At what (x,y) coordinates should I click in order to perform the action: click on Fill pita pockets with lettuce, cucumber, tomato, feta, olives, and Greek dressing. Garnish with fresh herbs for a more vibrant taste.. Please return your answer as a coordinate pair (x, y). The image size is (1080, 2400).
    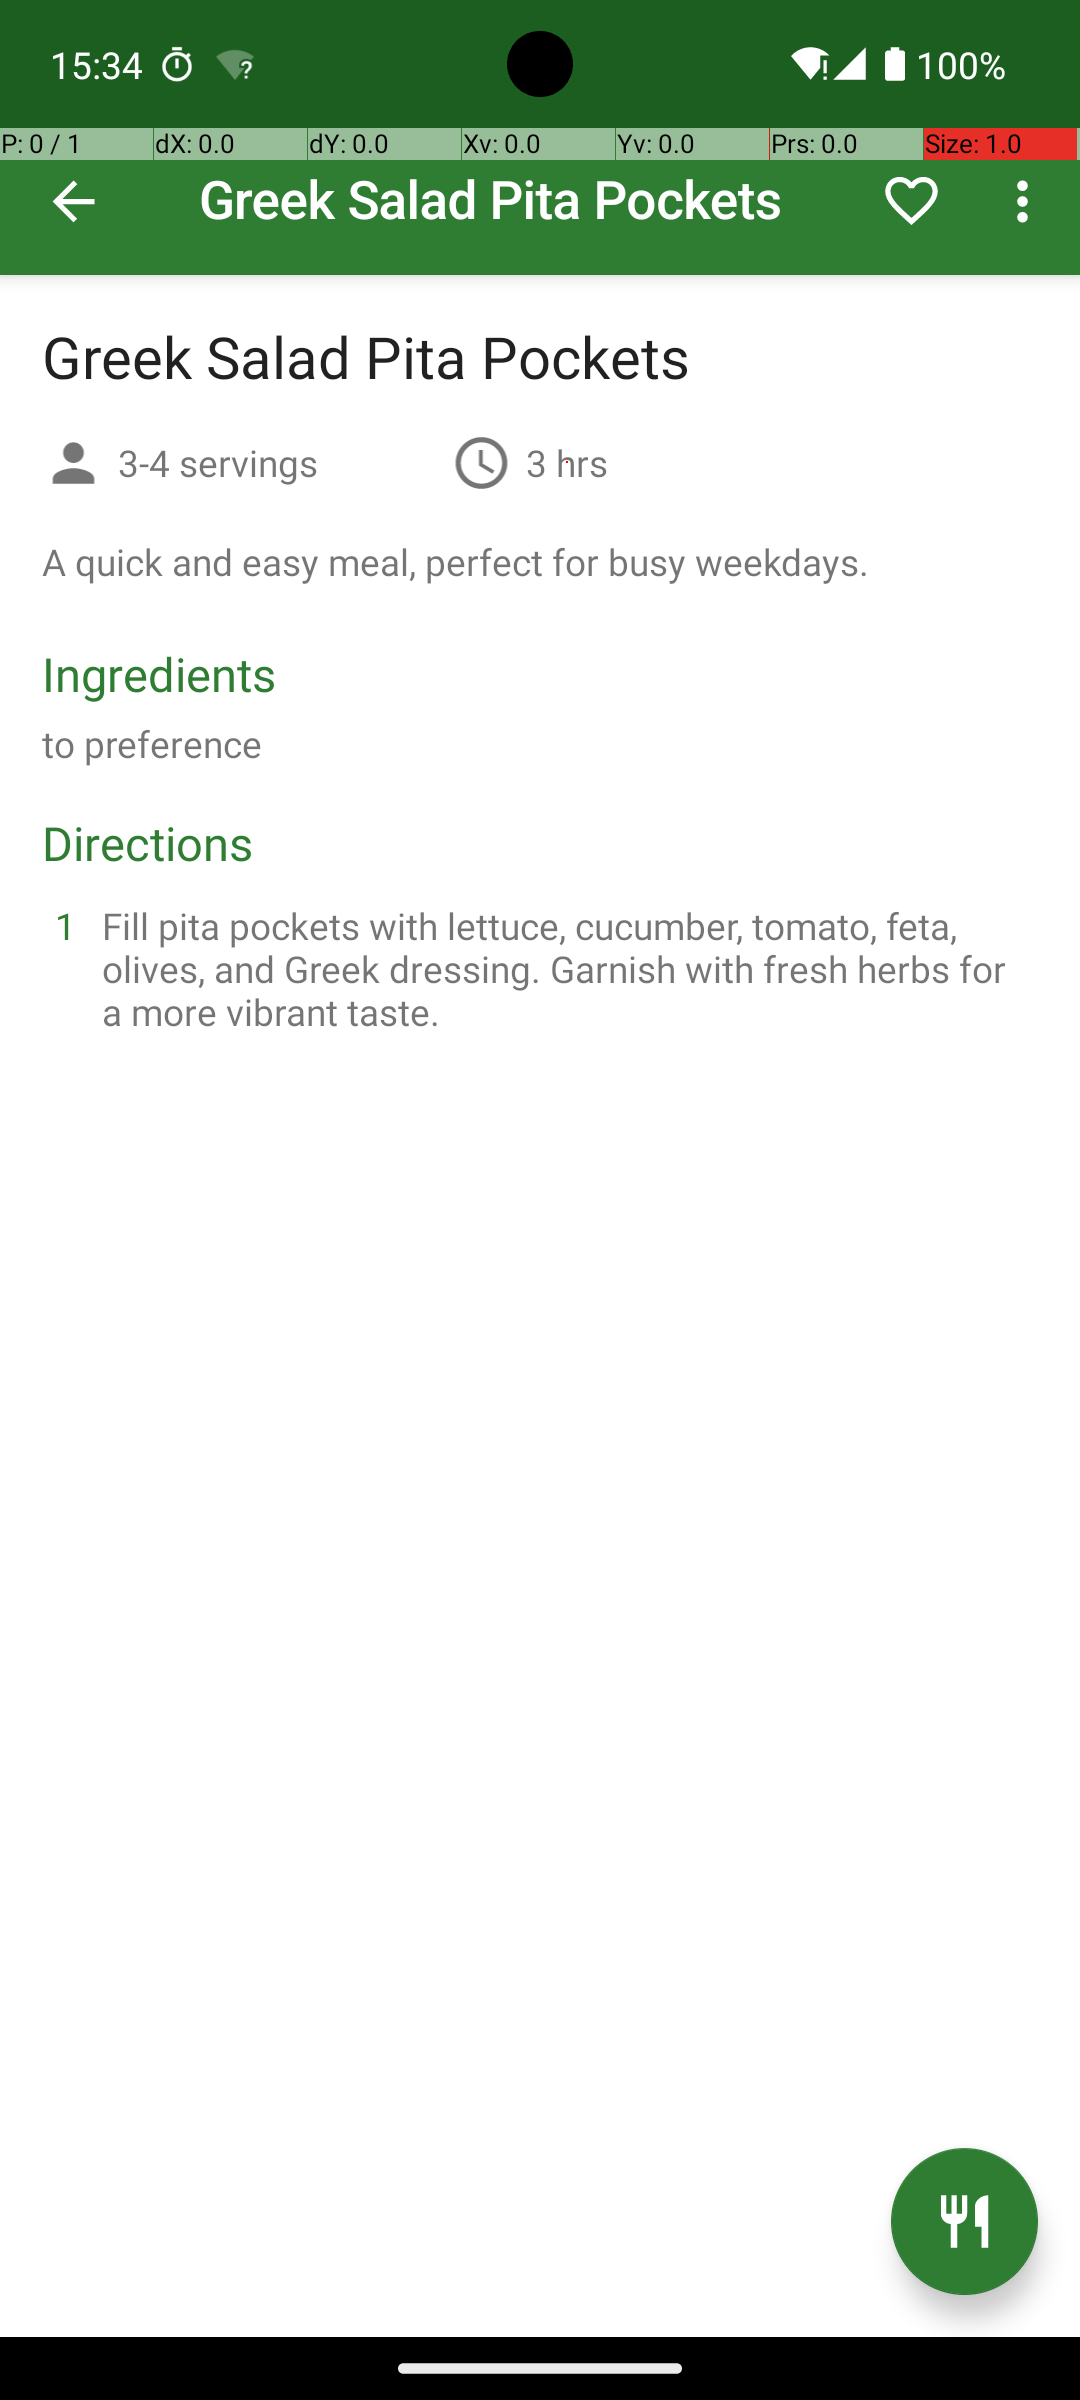
    Looking at the image, I should click on (564, 968).